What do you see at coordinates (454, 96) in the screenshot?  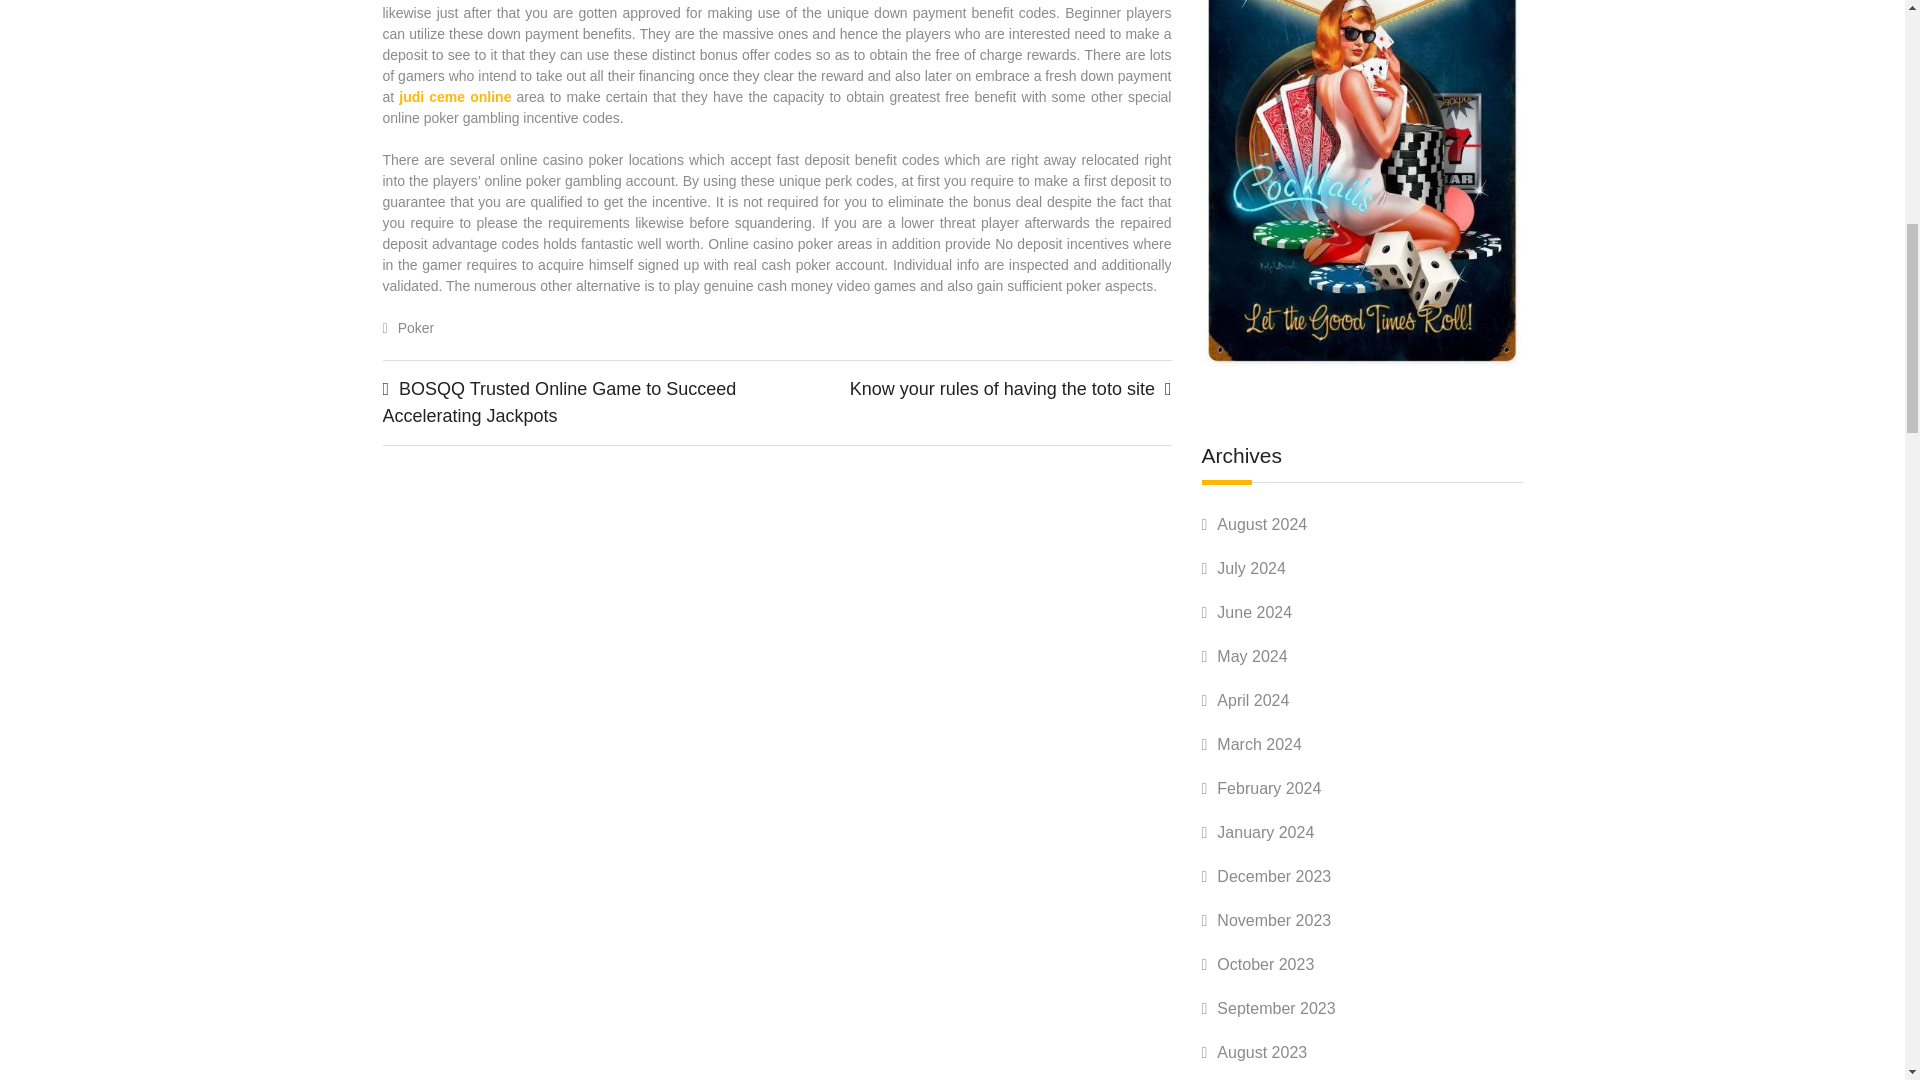 I see `judi ceme online` at bounding box center [454, 96].